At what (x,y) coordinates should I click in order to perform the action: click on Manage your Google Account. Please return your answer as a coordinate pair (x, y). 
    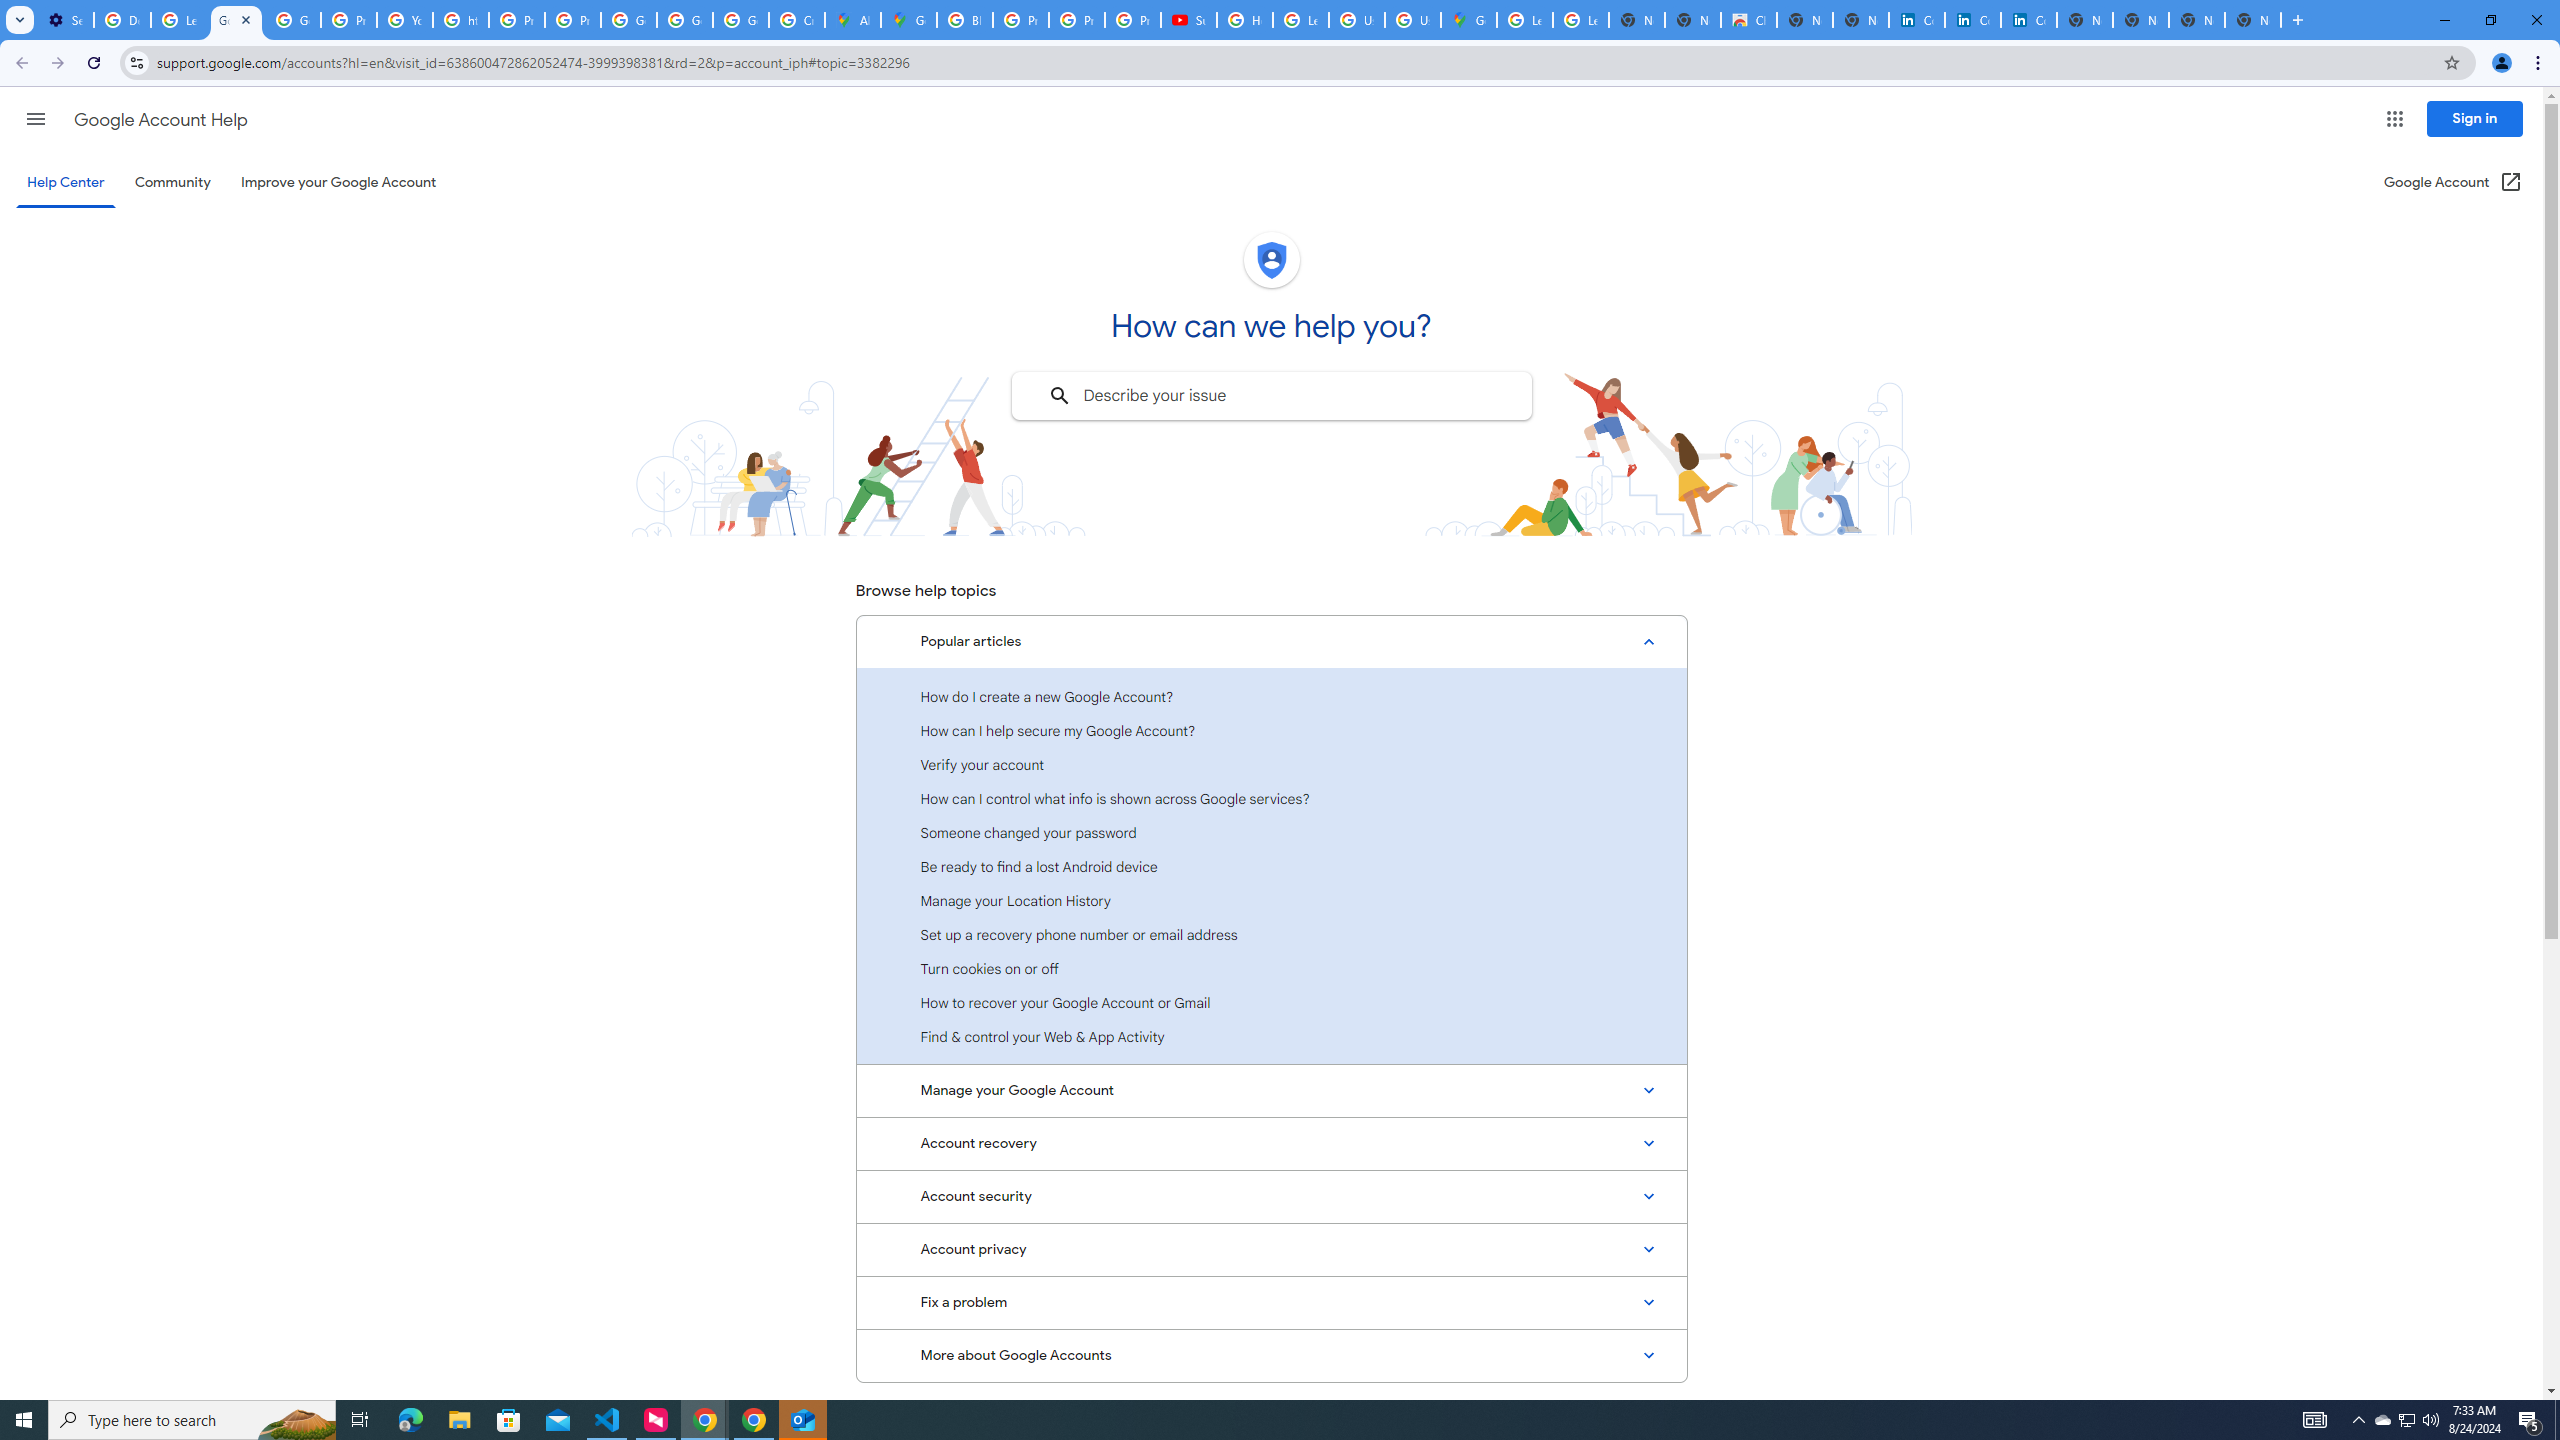
    Looking at the image, I should click on (1271, 1091).